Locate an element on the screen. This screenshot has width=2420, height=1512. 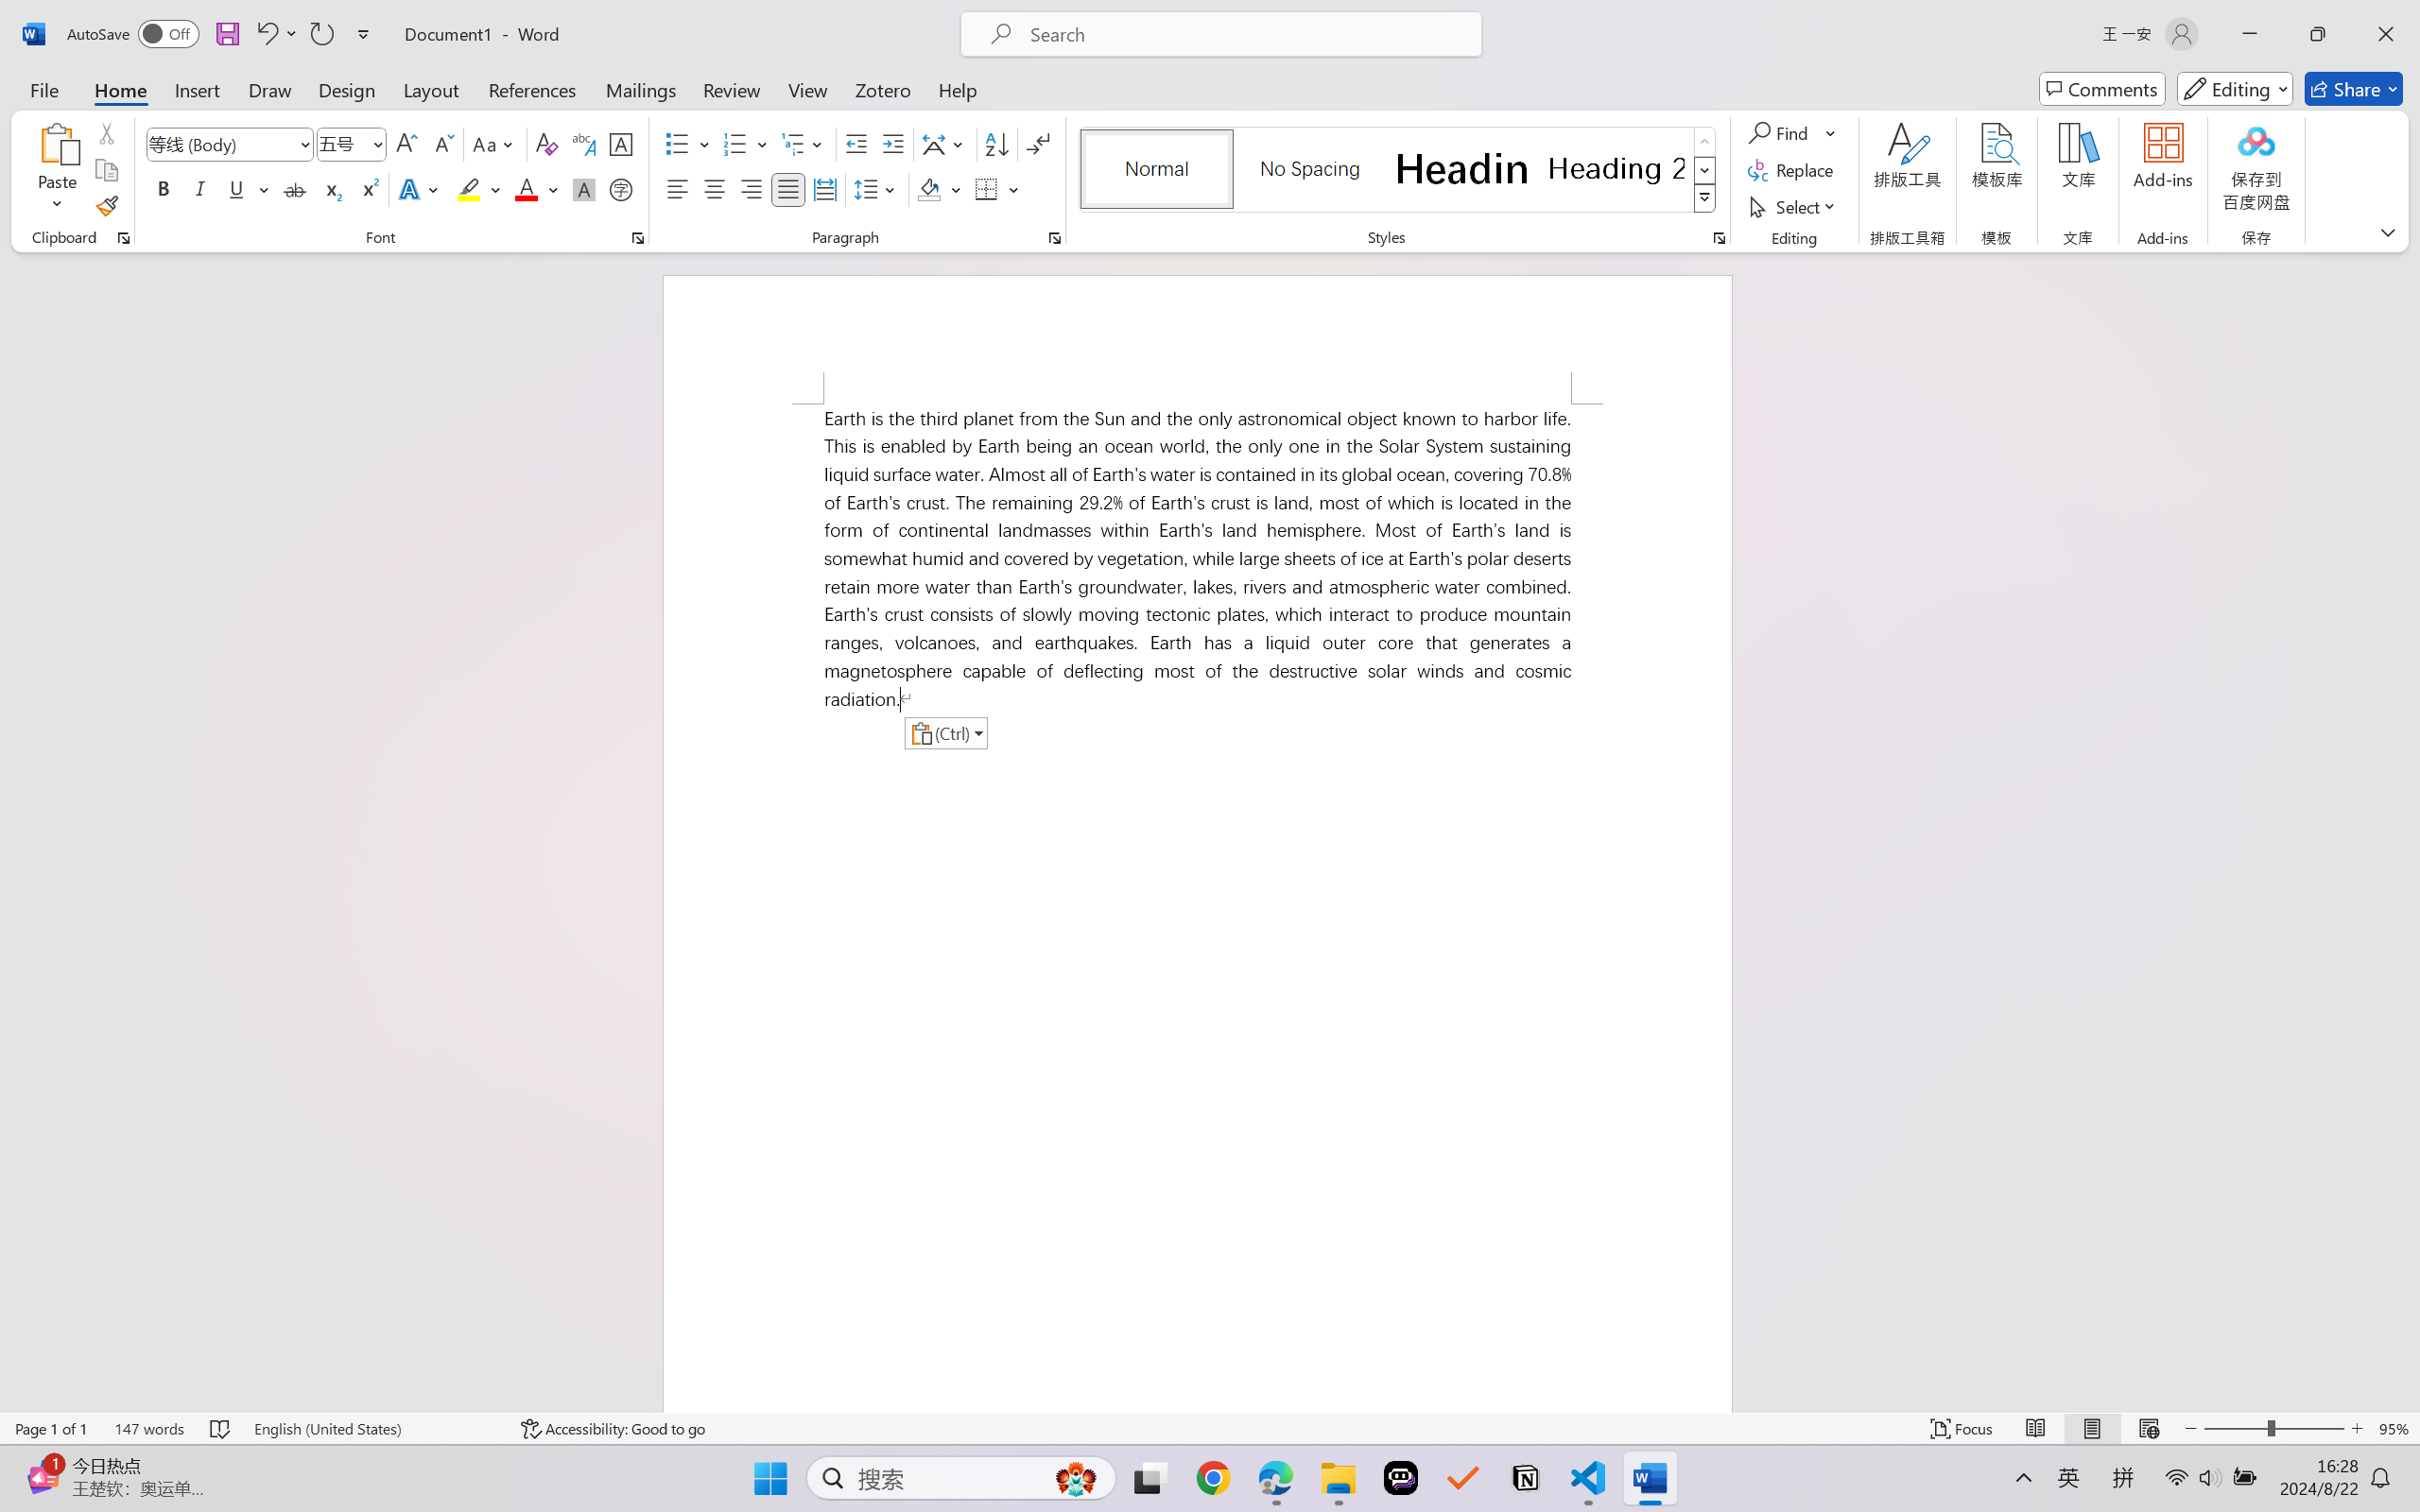
Phonetic Guide... is located at coordinates (582, 144).